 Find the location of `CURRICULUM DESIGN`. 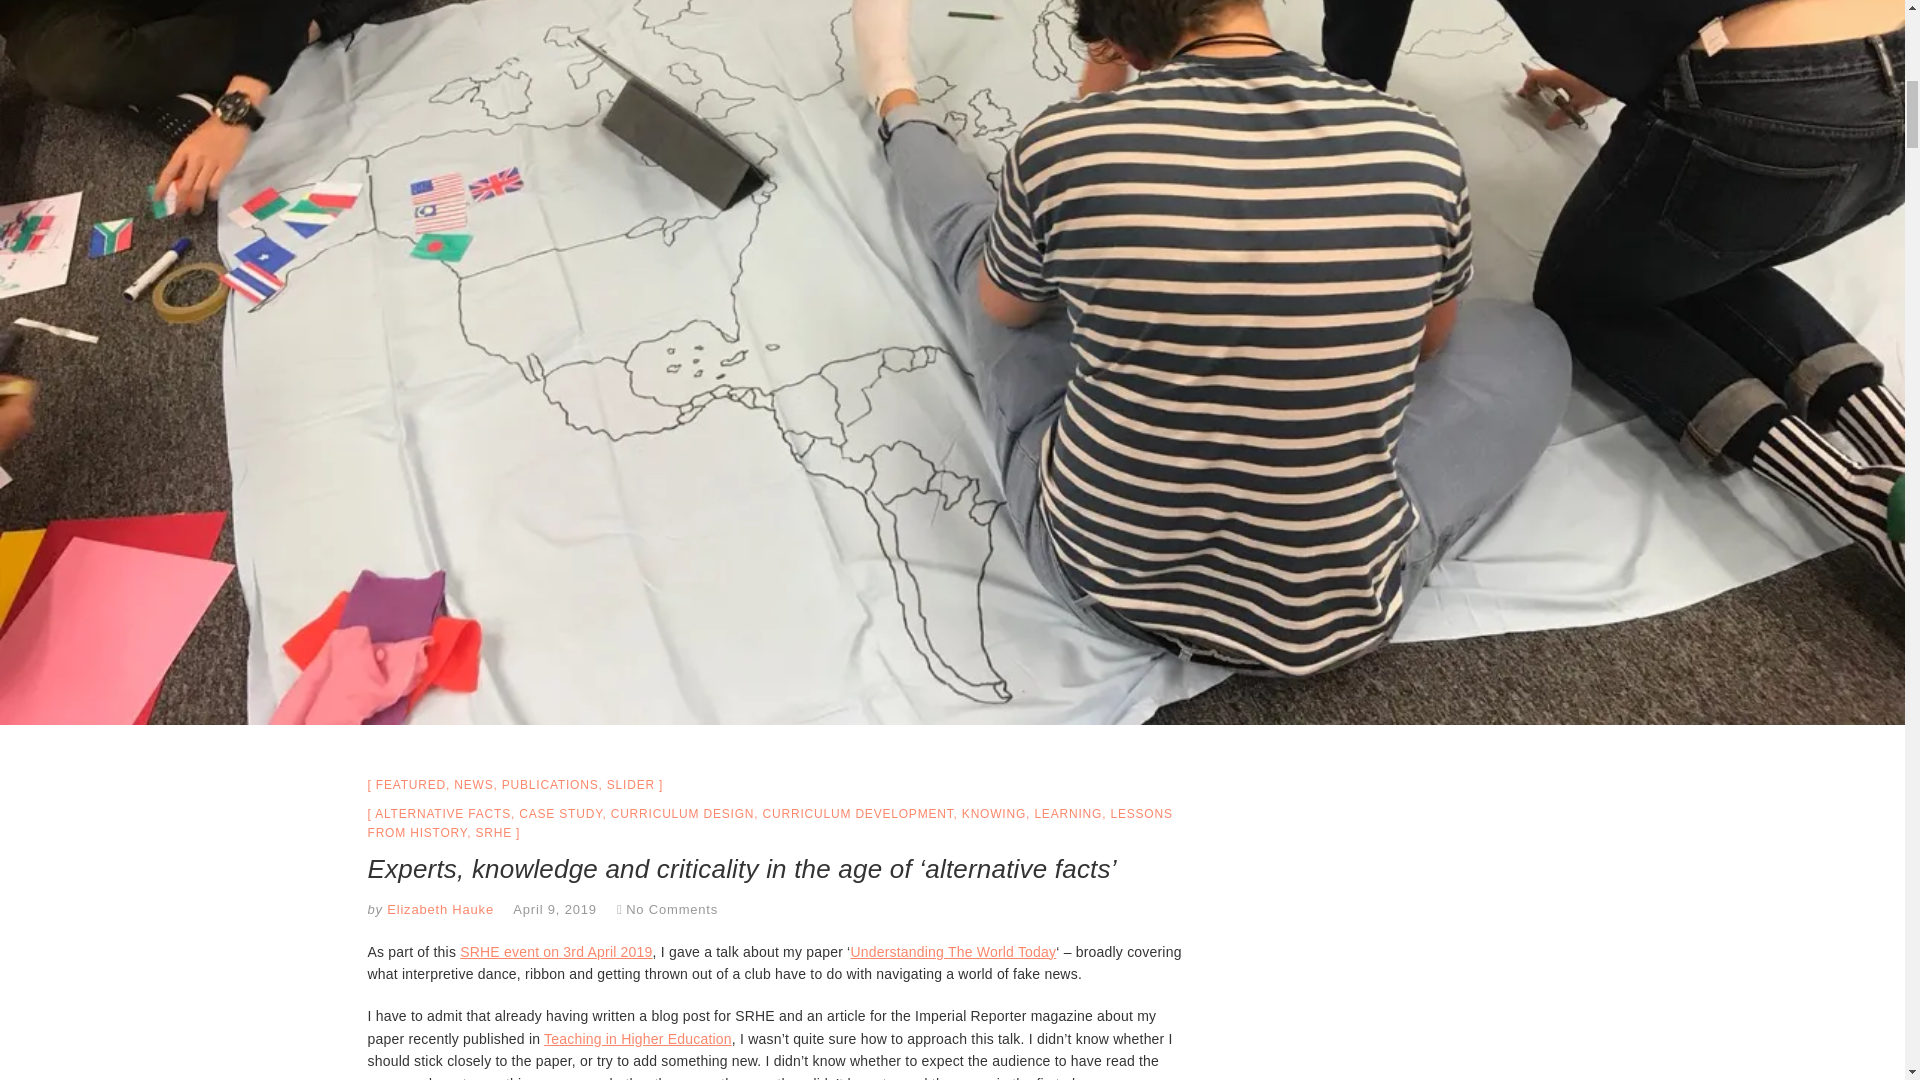

CURRICULUM DESIGN is located at coordinates (682, 813).